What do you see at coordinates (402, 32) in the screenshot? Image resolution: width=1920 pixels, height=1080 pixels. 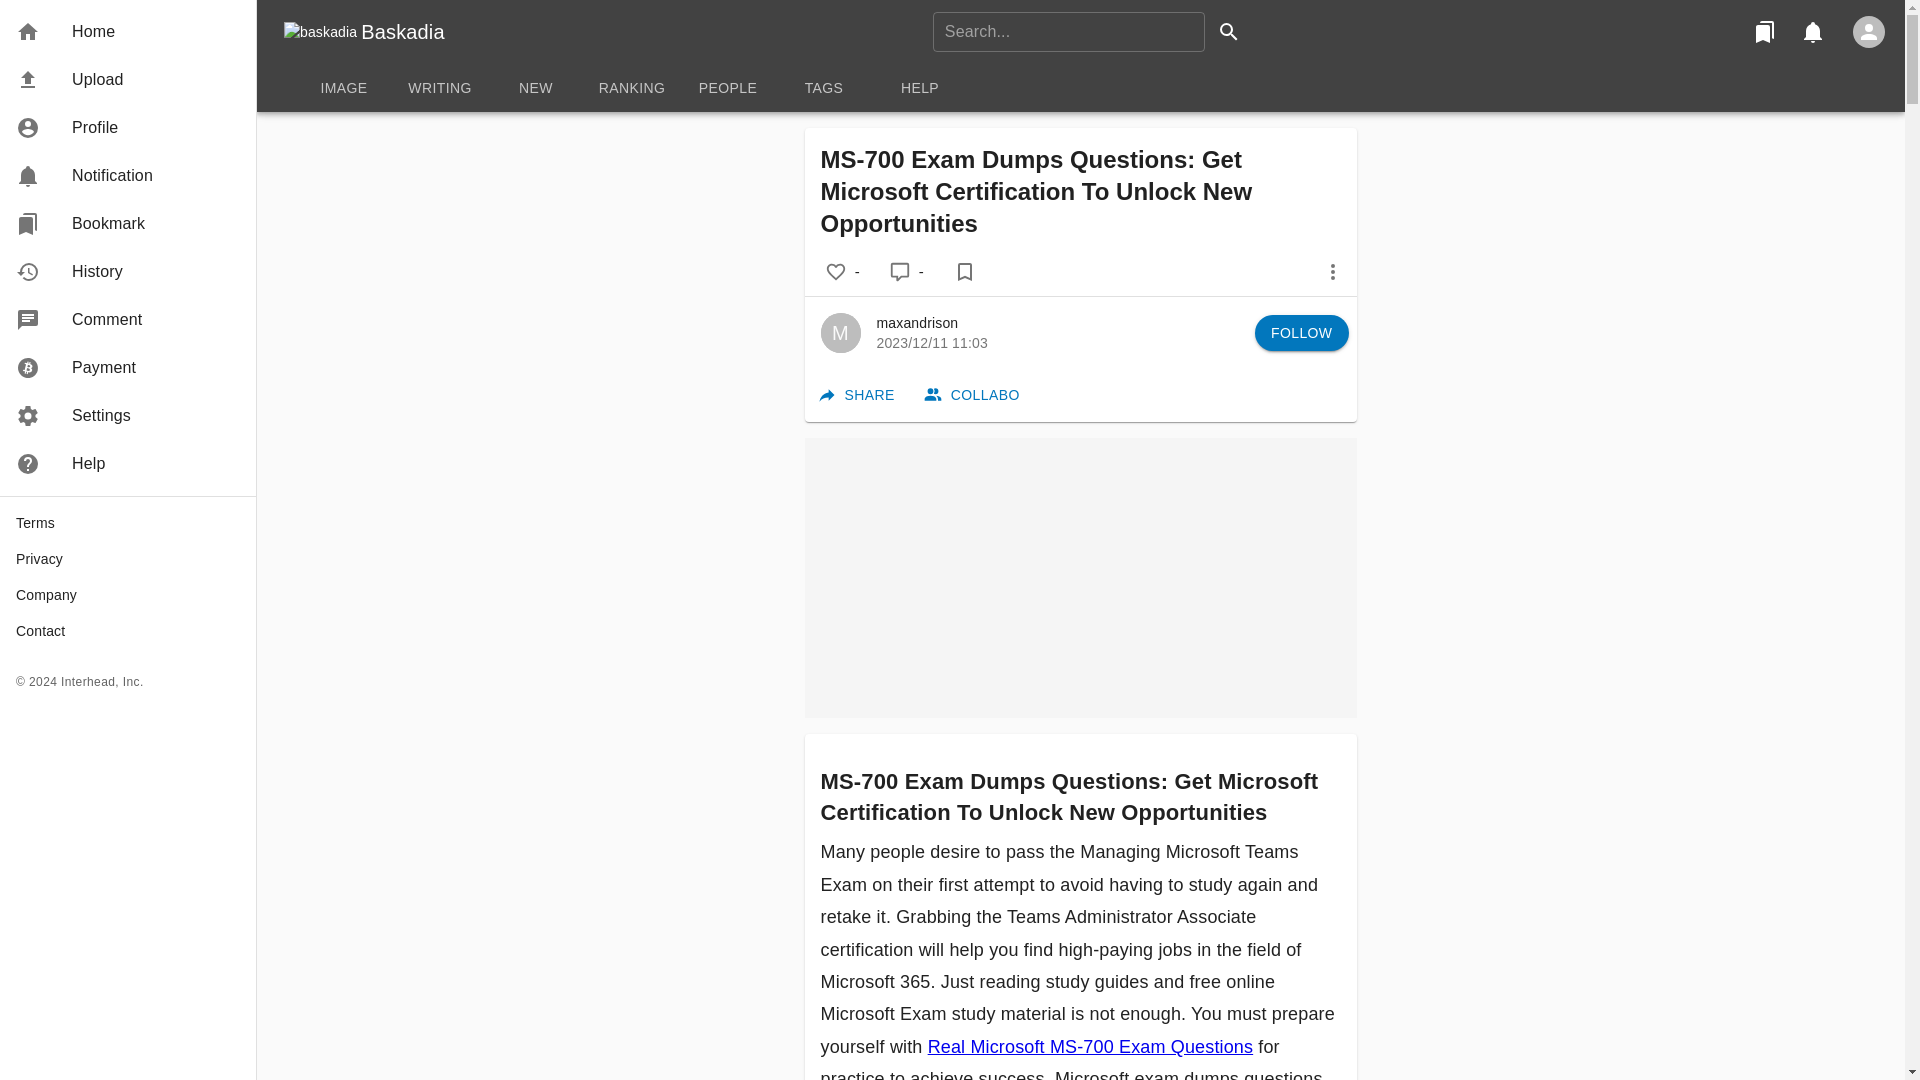 I see `Baskadia` at bounding box center [402, 32].